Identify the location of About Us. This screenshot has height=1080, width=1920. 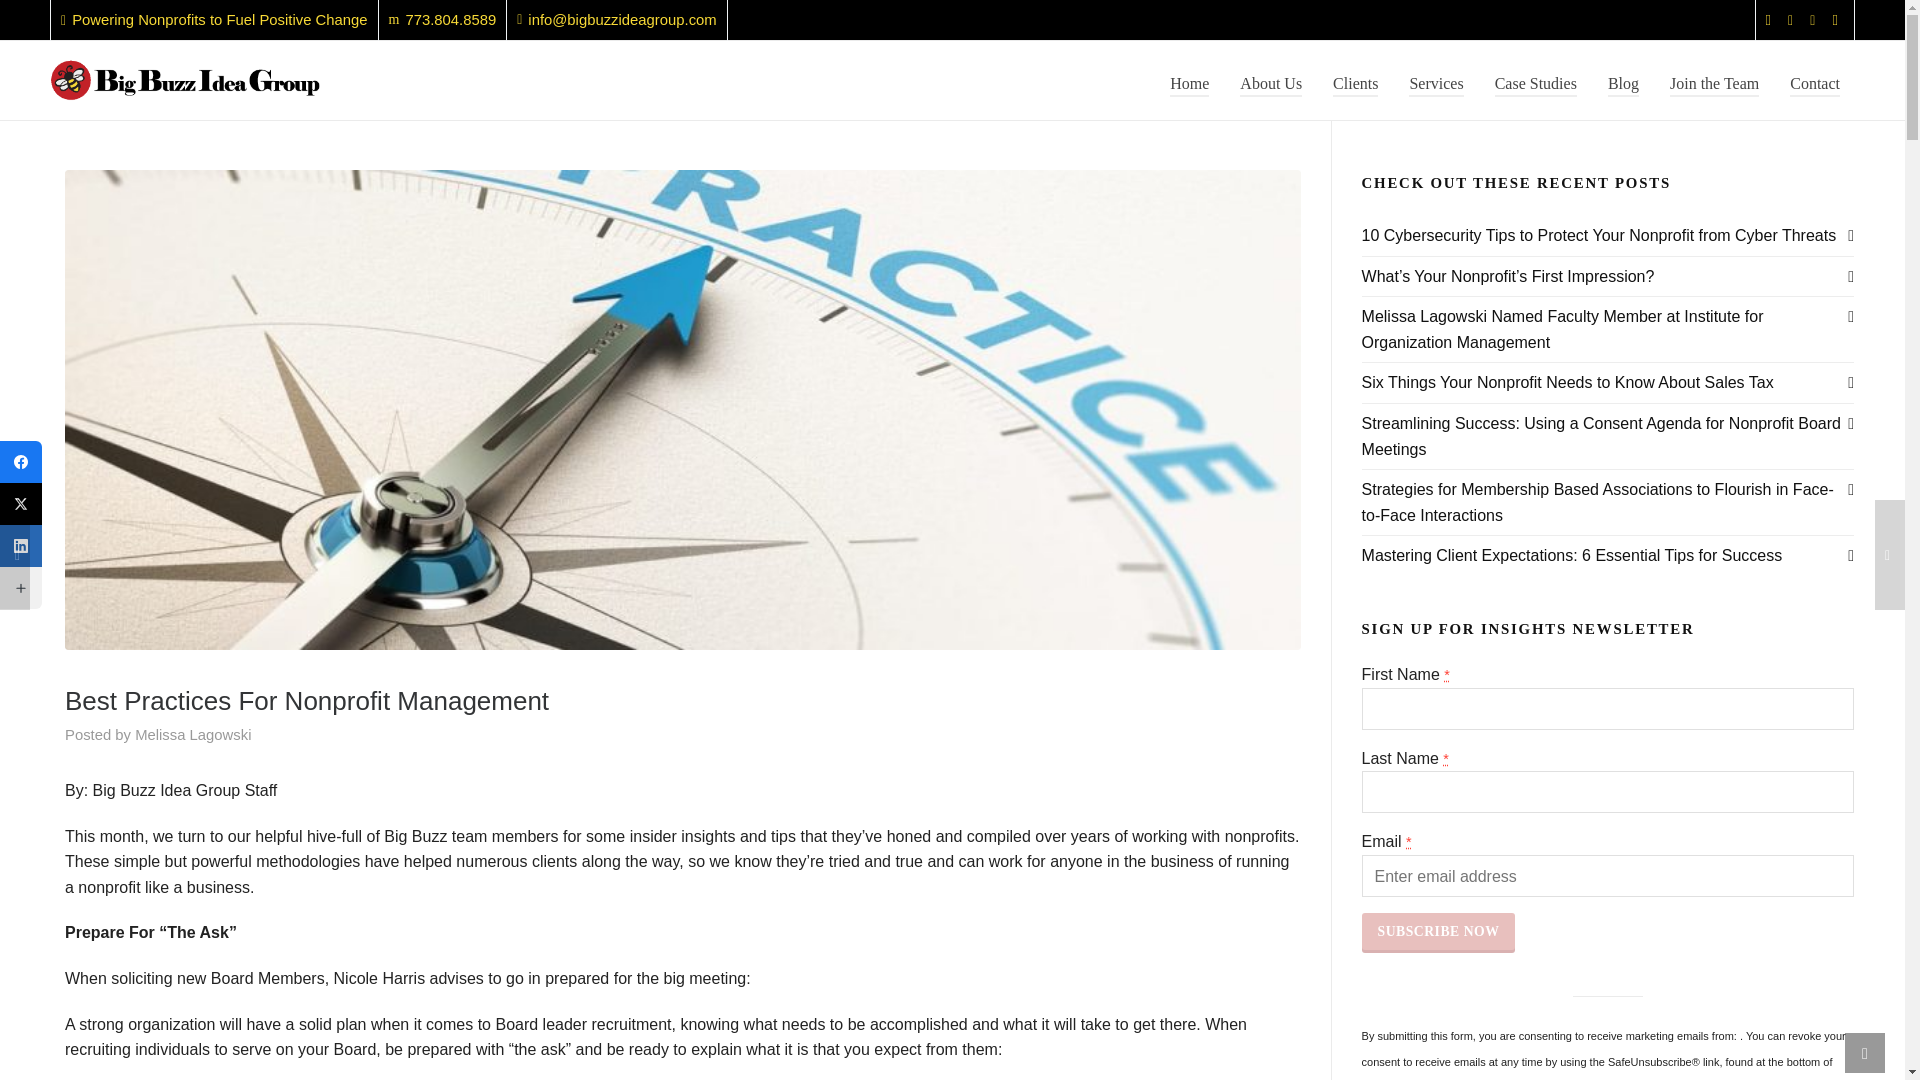
(1714, 80).